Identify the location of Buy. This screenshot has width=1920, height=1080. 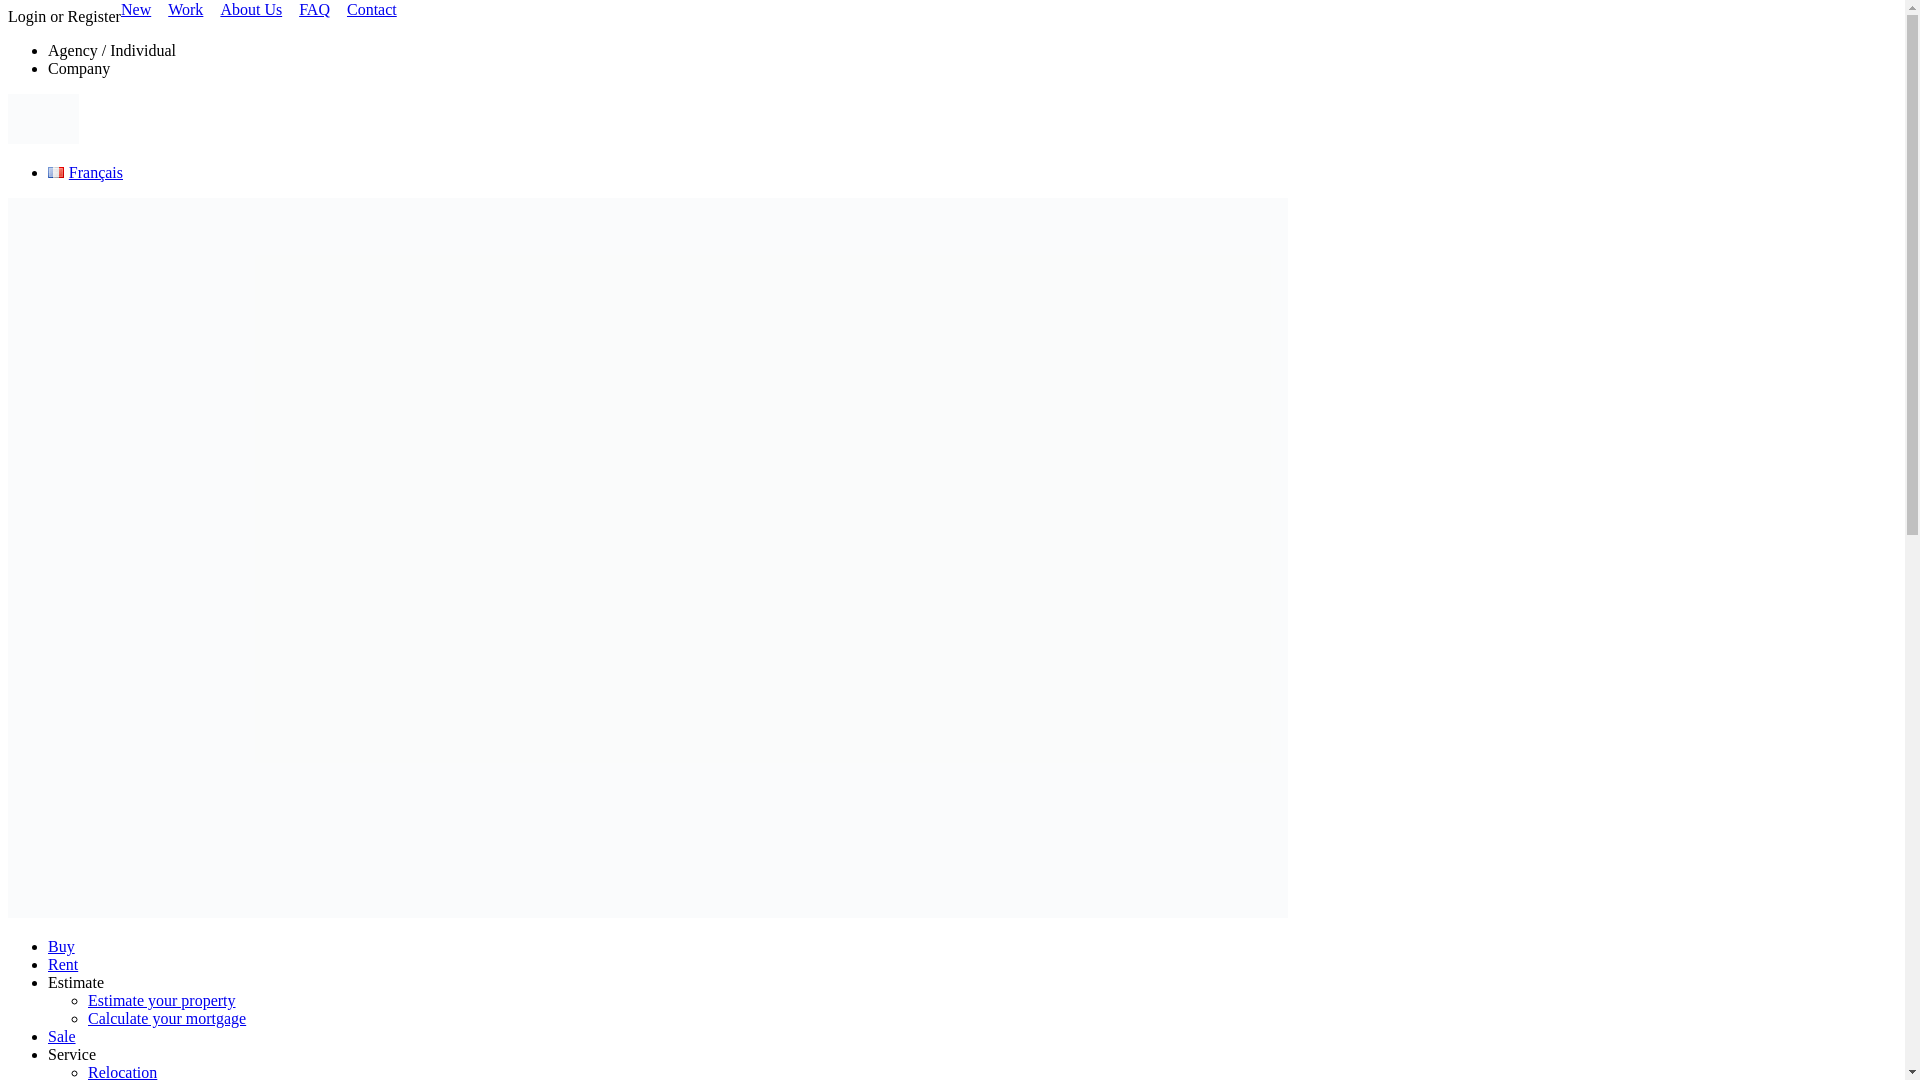
(61, 946).